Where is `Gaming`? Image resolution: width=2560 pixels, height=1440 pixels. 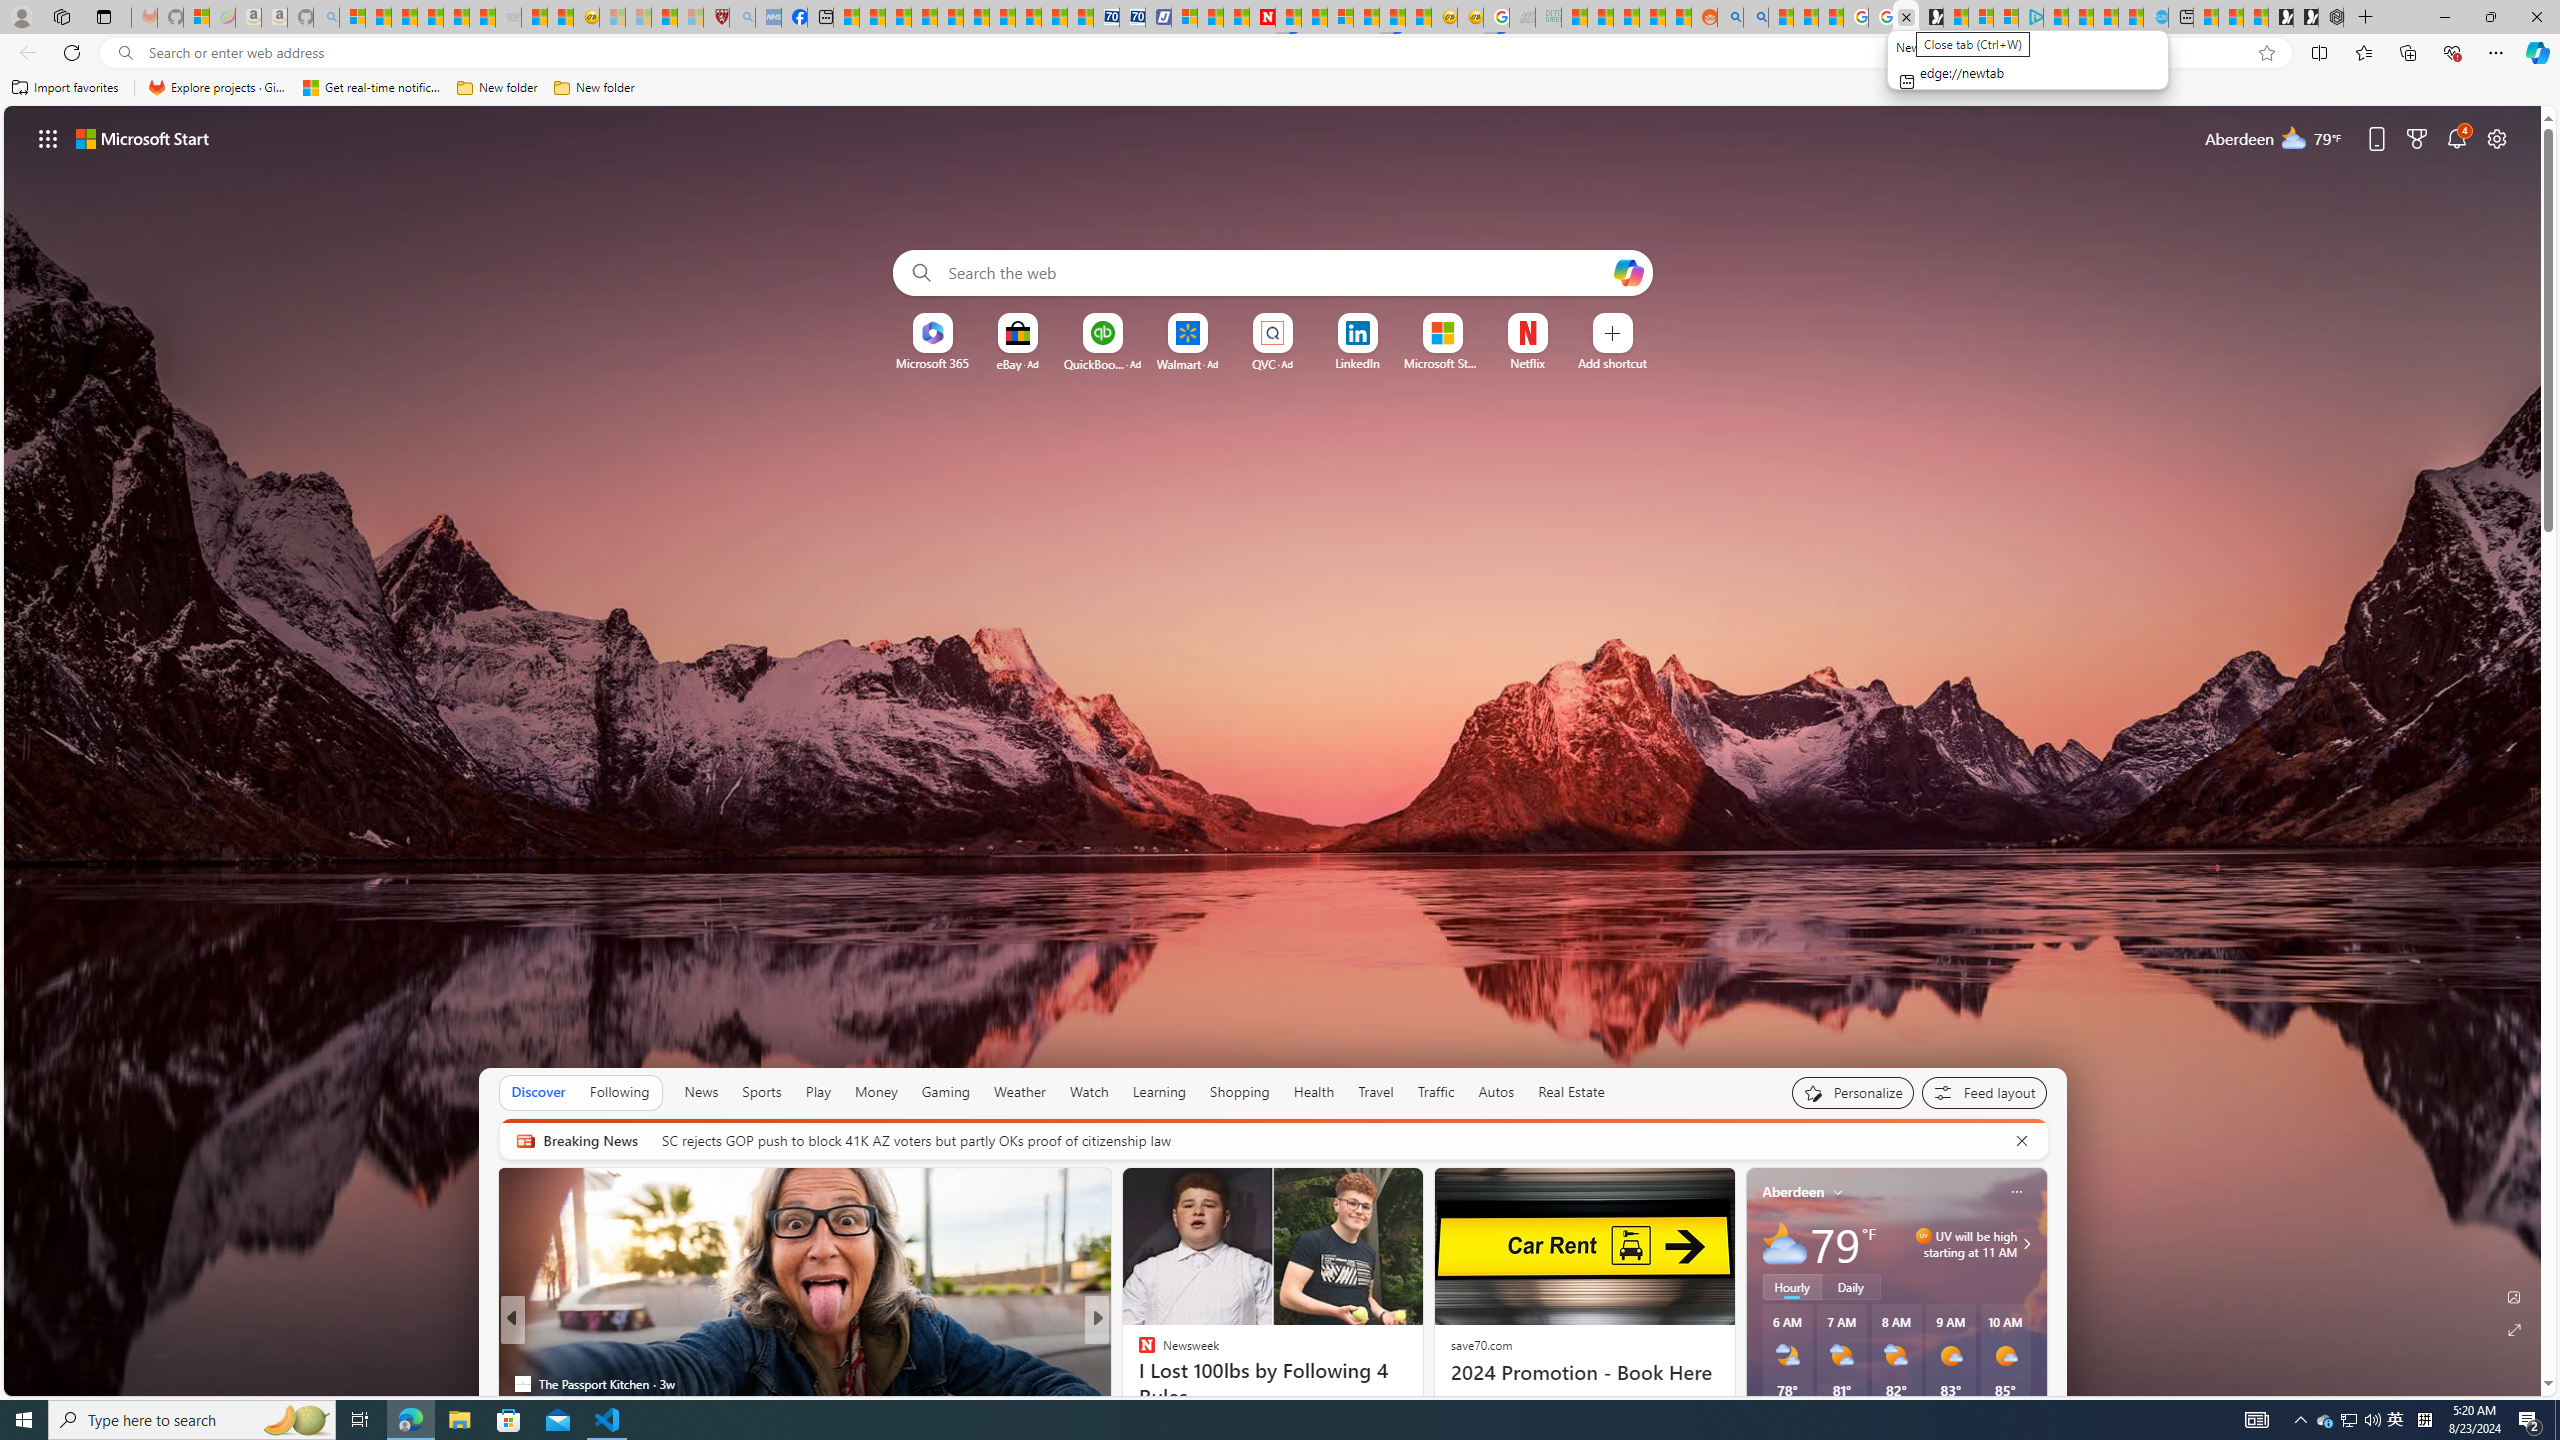 Gaming is located at coordinates (946, 1092).